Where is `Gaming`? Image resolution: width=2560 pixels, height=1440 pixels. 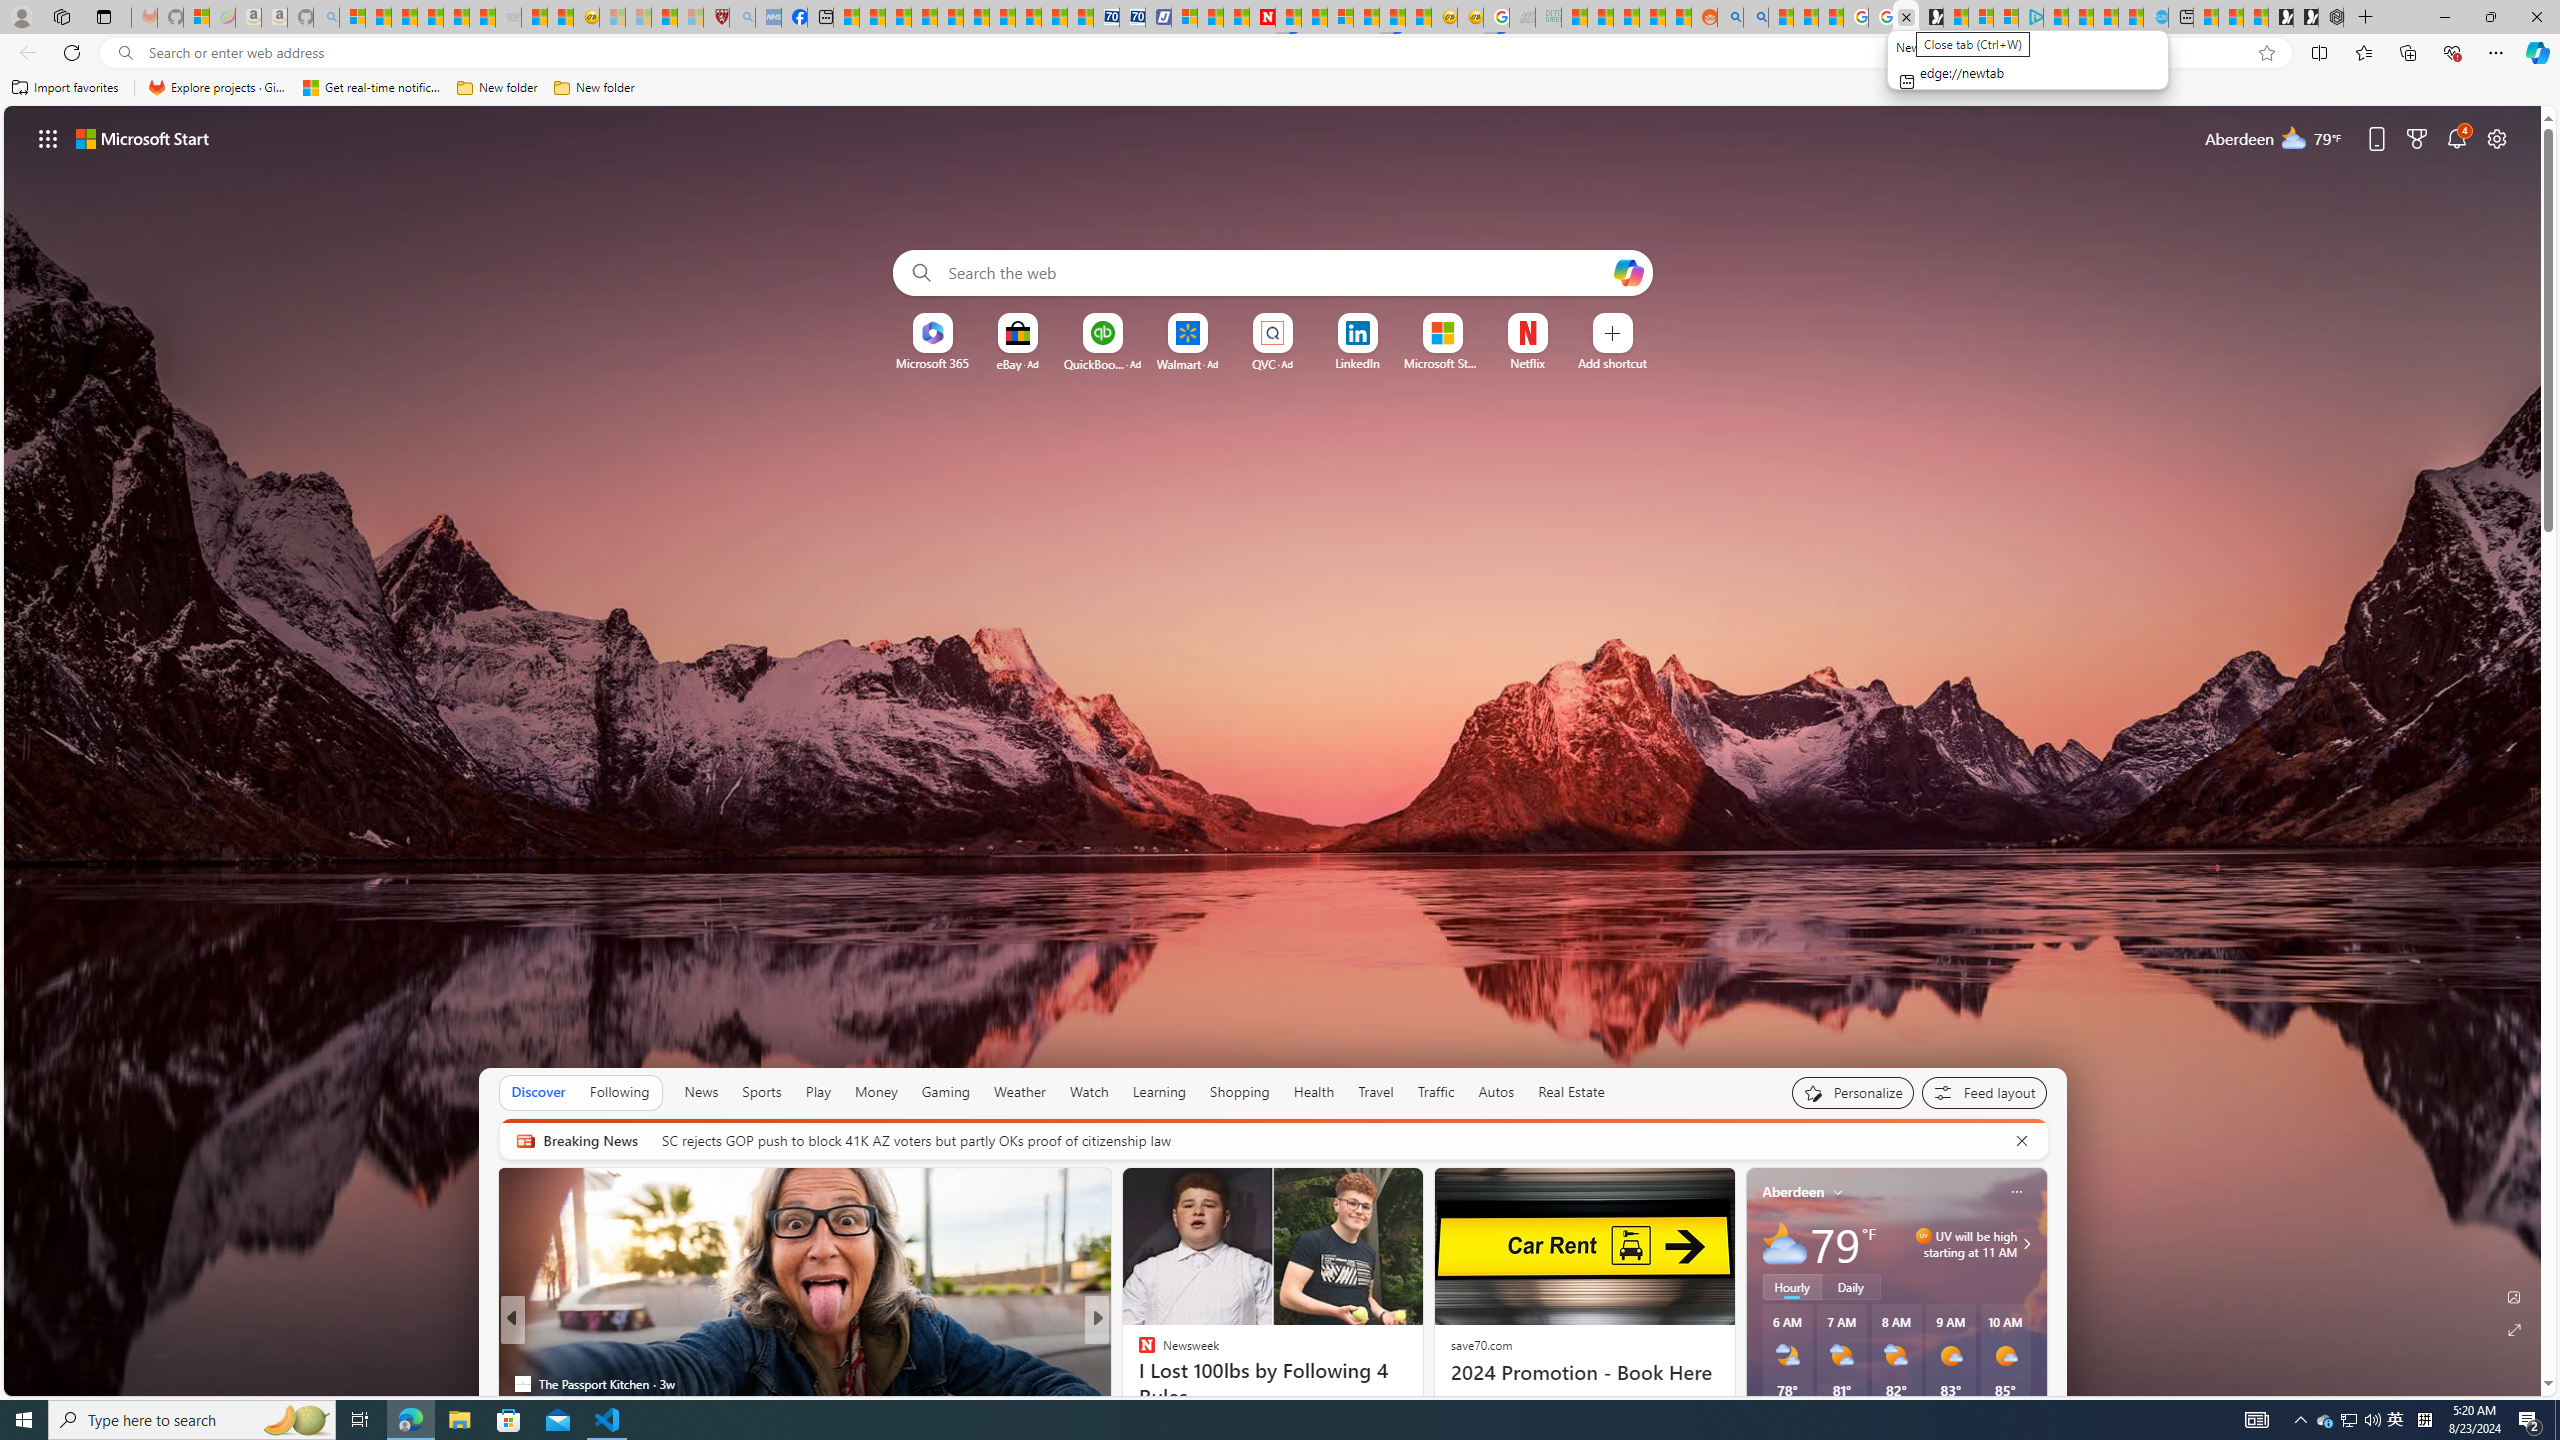 Gaming is located at coordinates (946, 1092).